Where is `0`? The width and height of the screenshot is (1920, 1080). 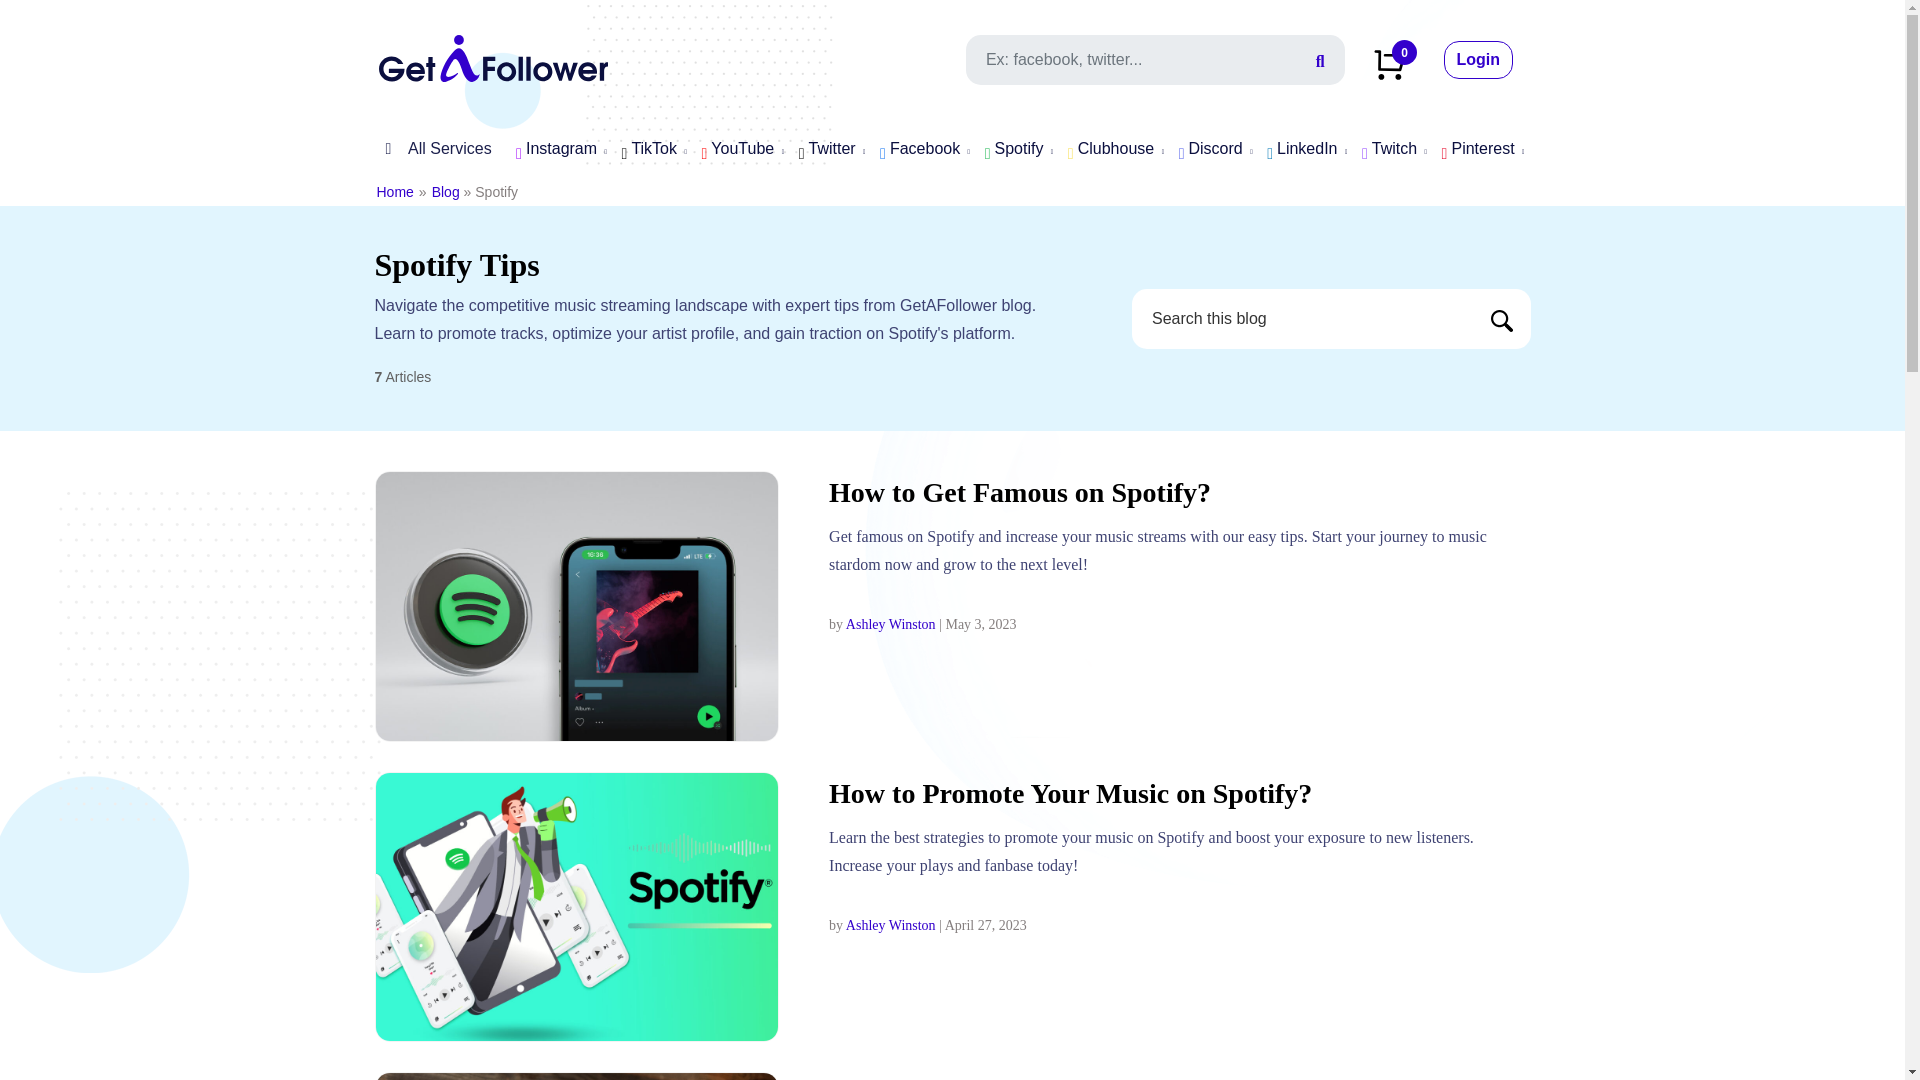
0 is located at coordinates (1390, 62).